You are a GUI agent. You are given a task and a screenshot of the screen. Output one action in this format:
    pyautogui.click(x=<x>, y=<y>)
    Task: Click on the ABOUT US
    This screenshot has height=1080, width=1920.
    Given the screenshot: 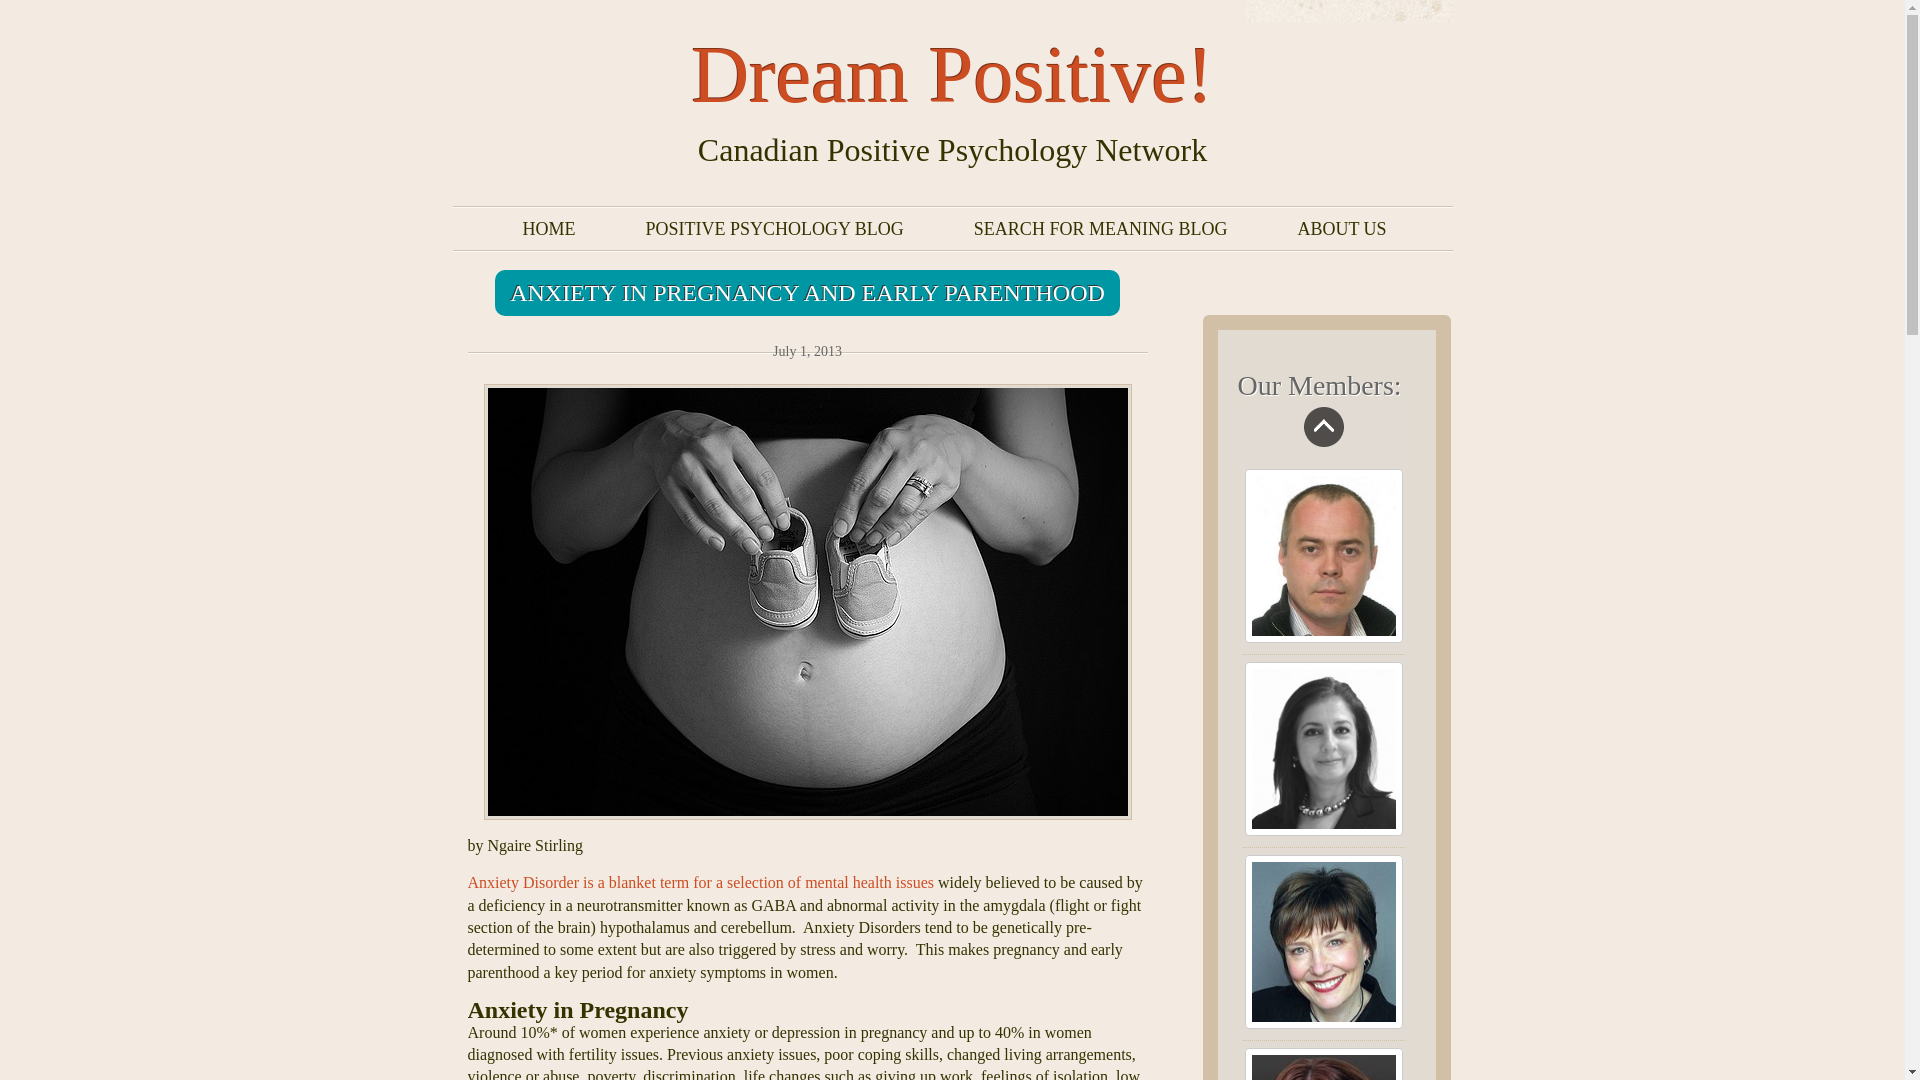 What is the action you would take?
    pyautogui.click(x=1342, y=228)
    